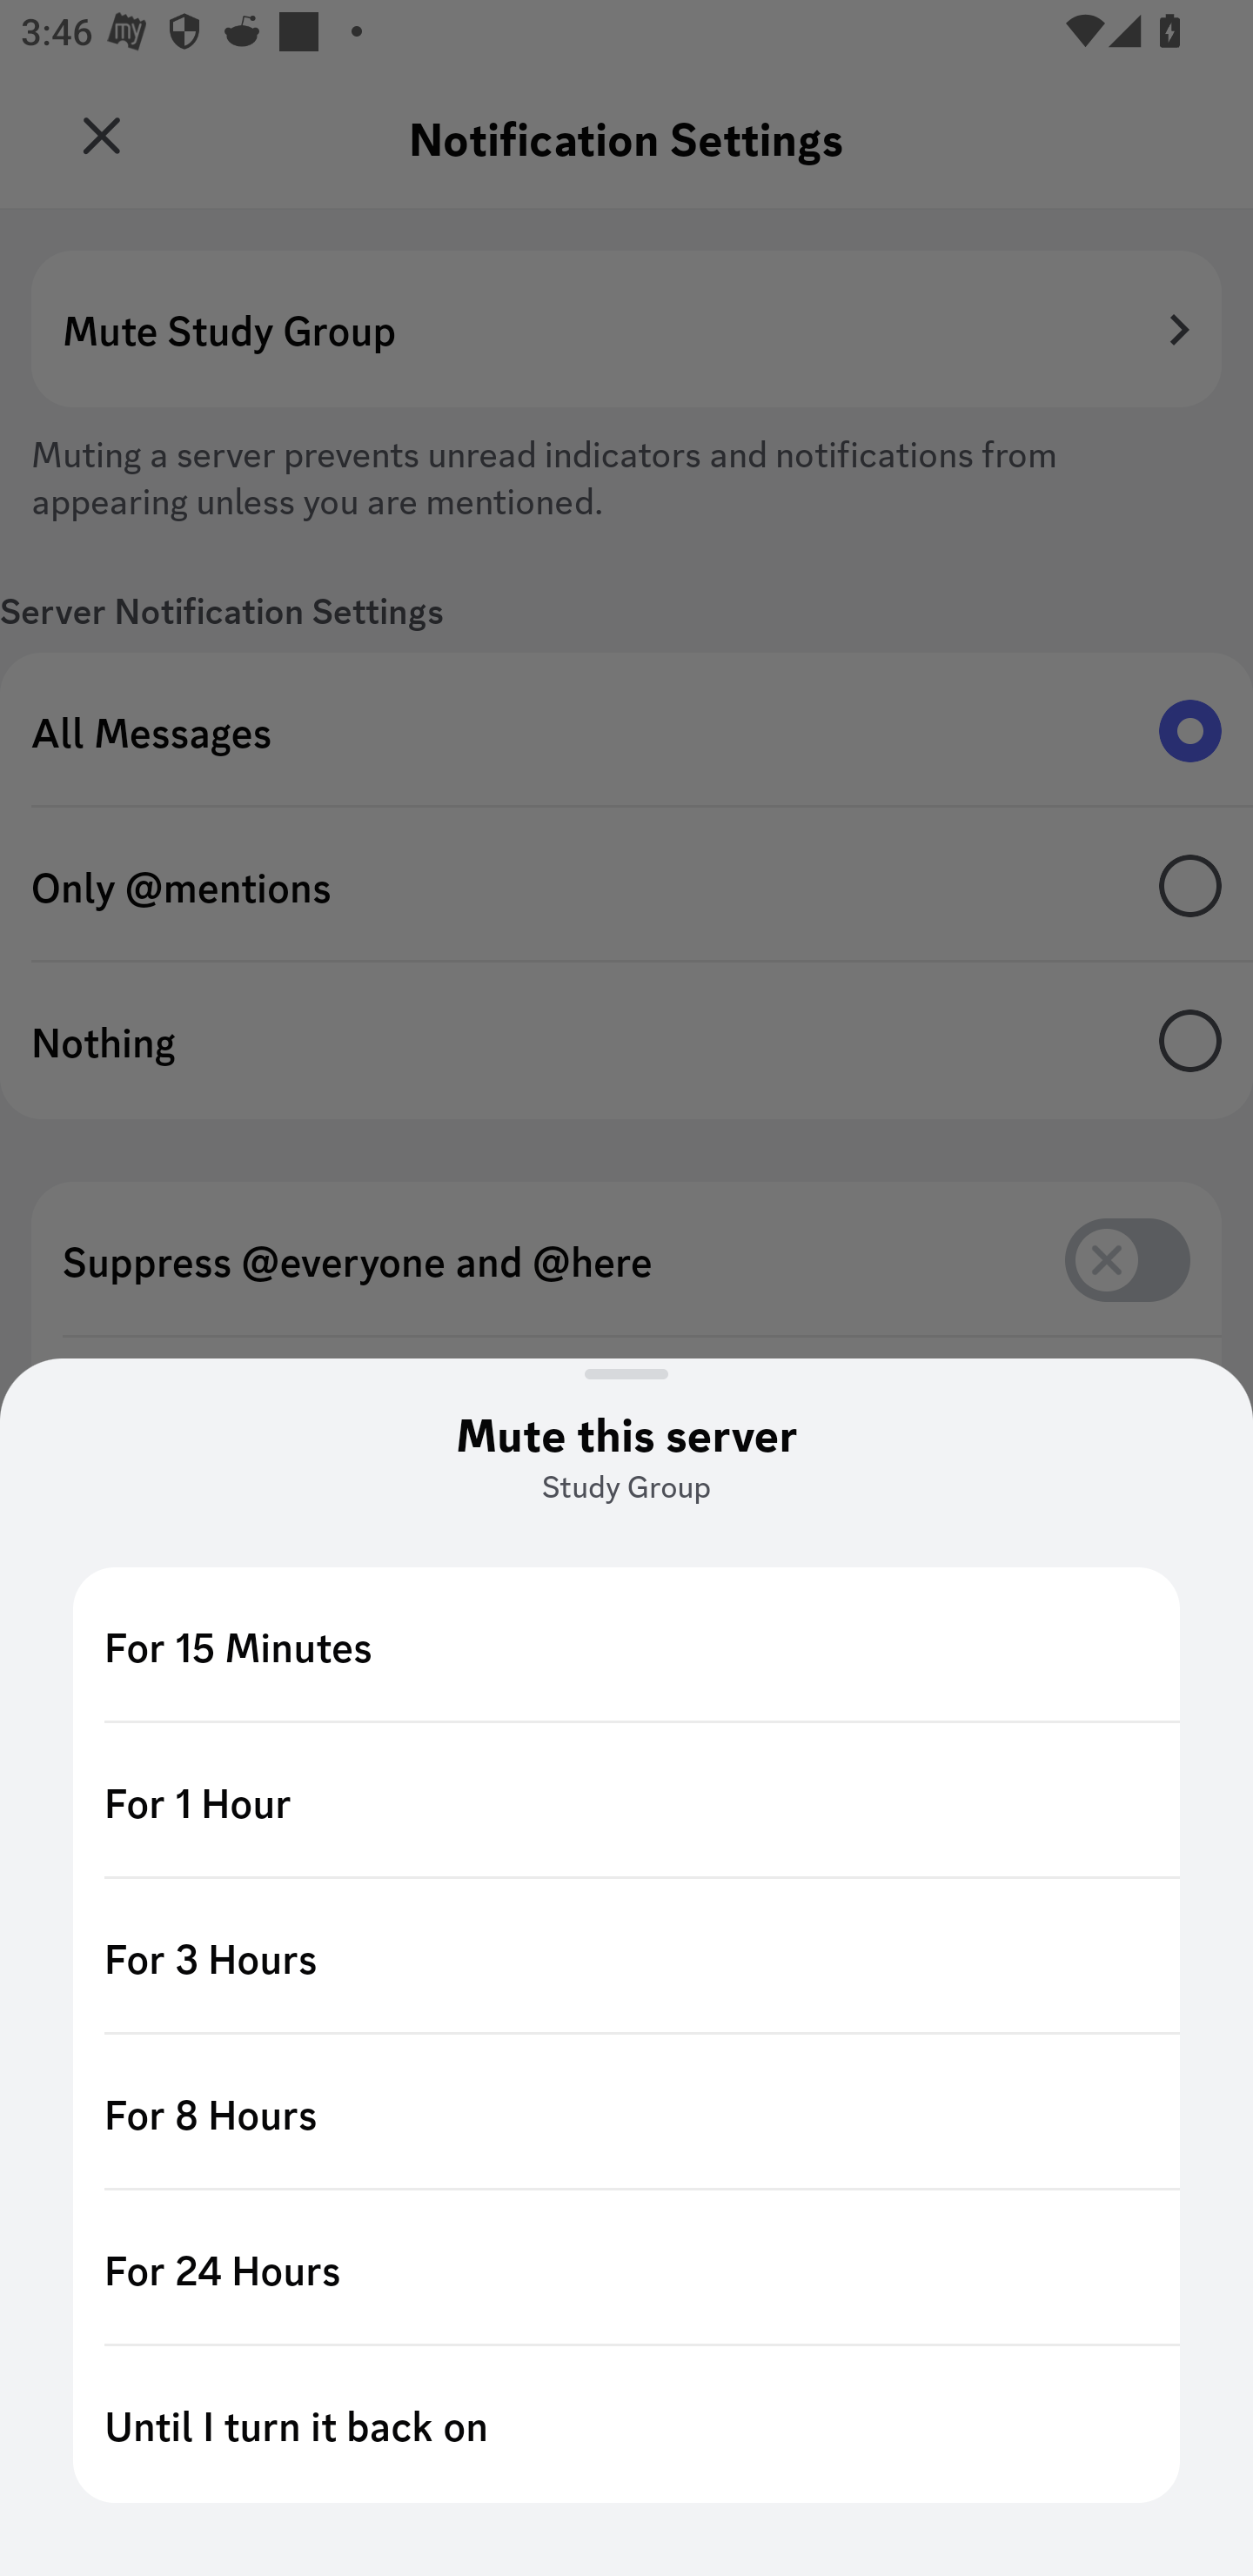 The image size is (1253, 2576). I want to click on For 1 Hour, so click(626, 1801).